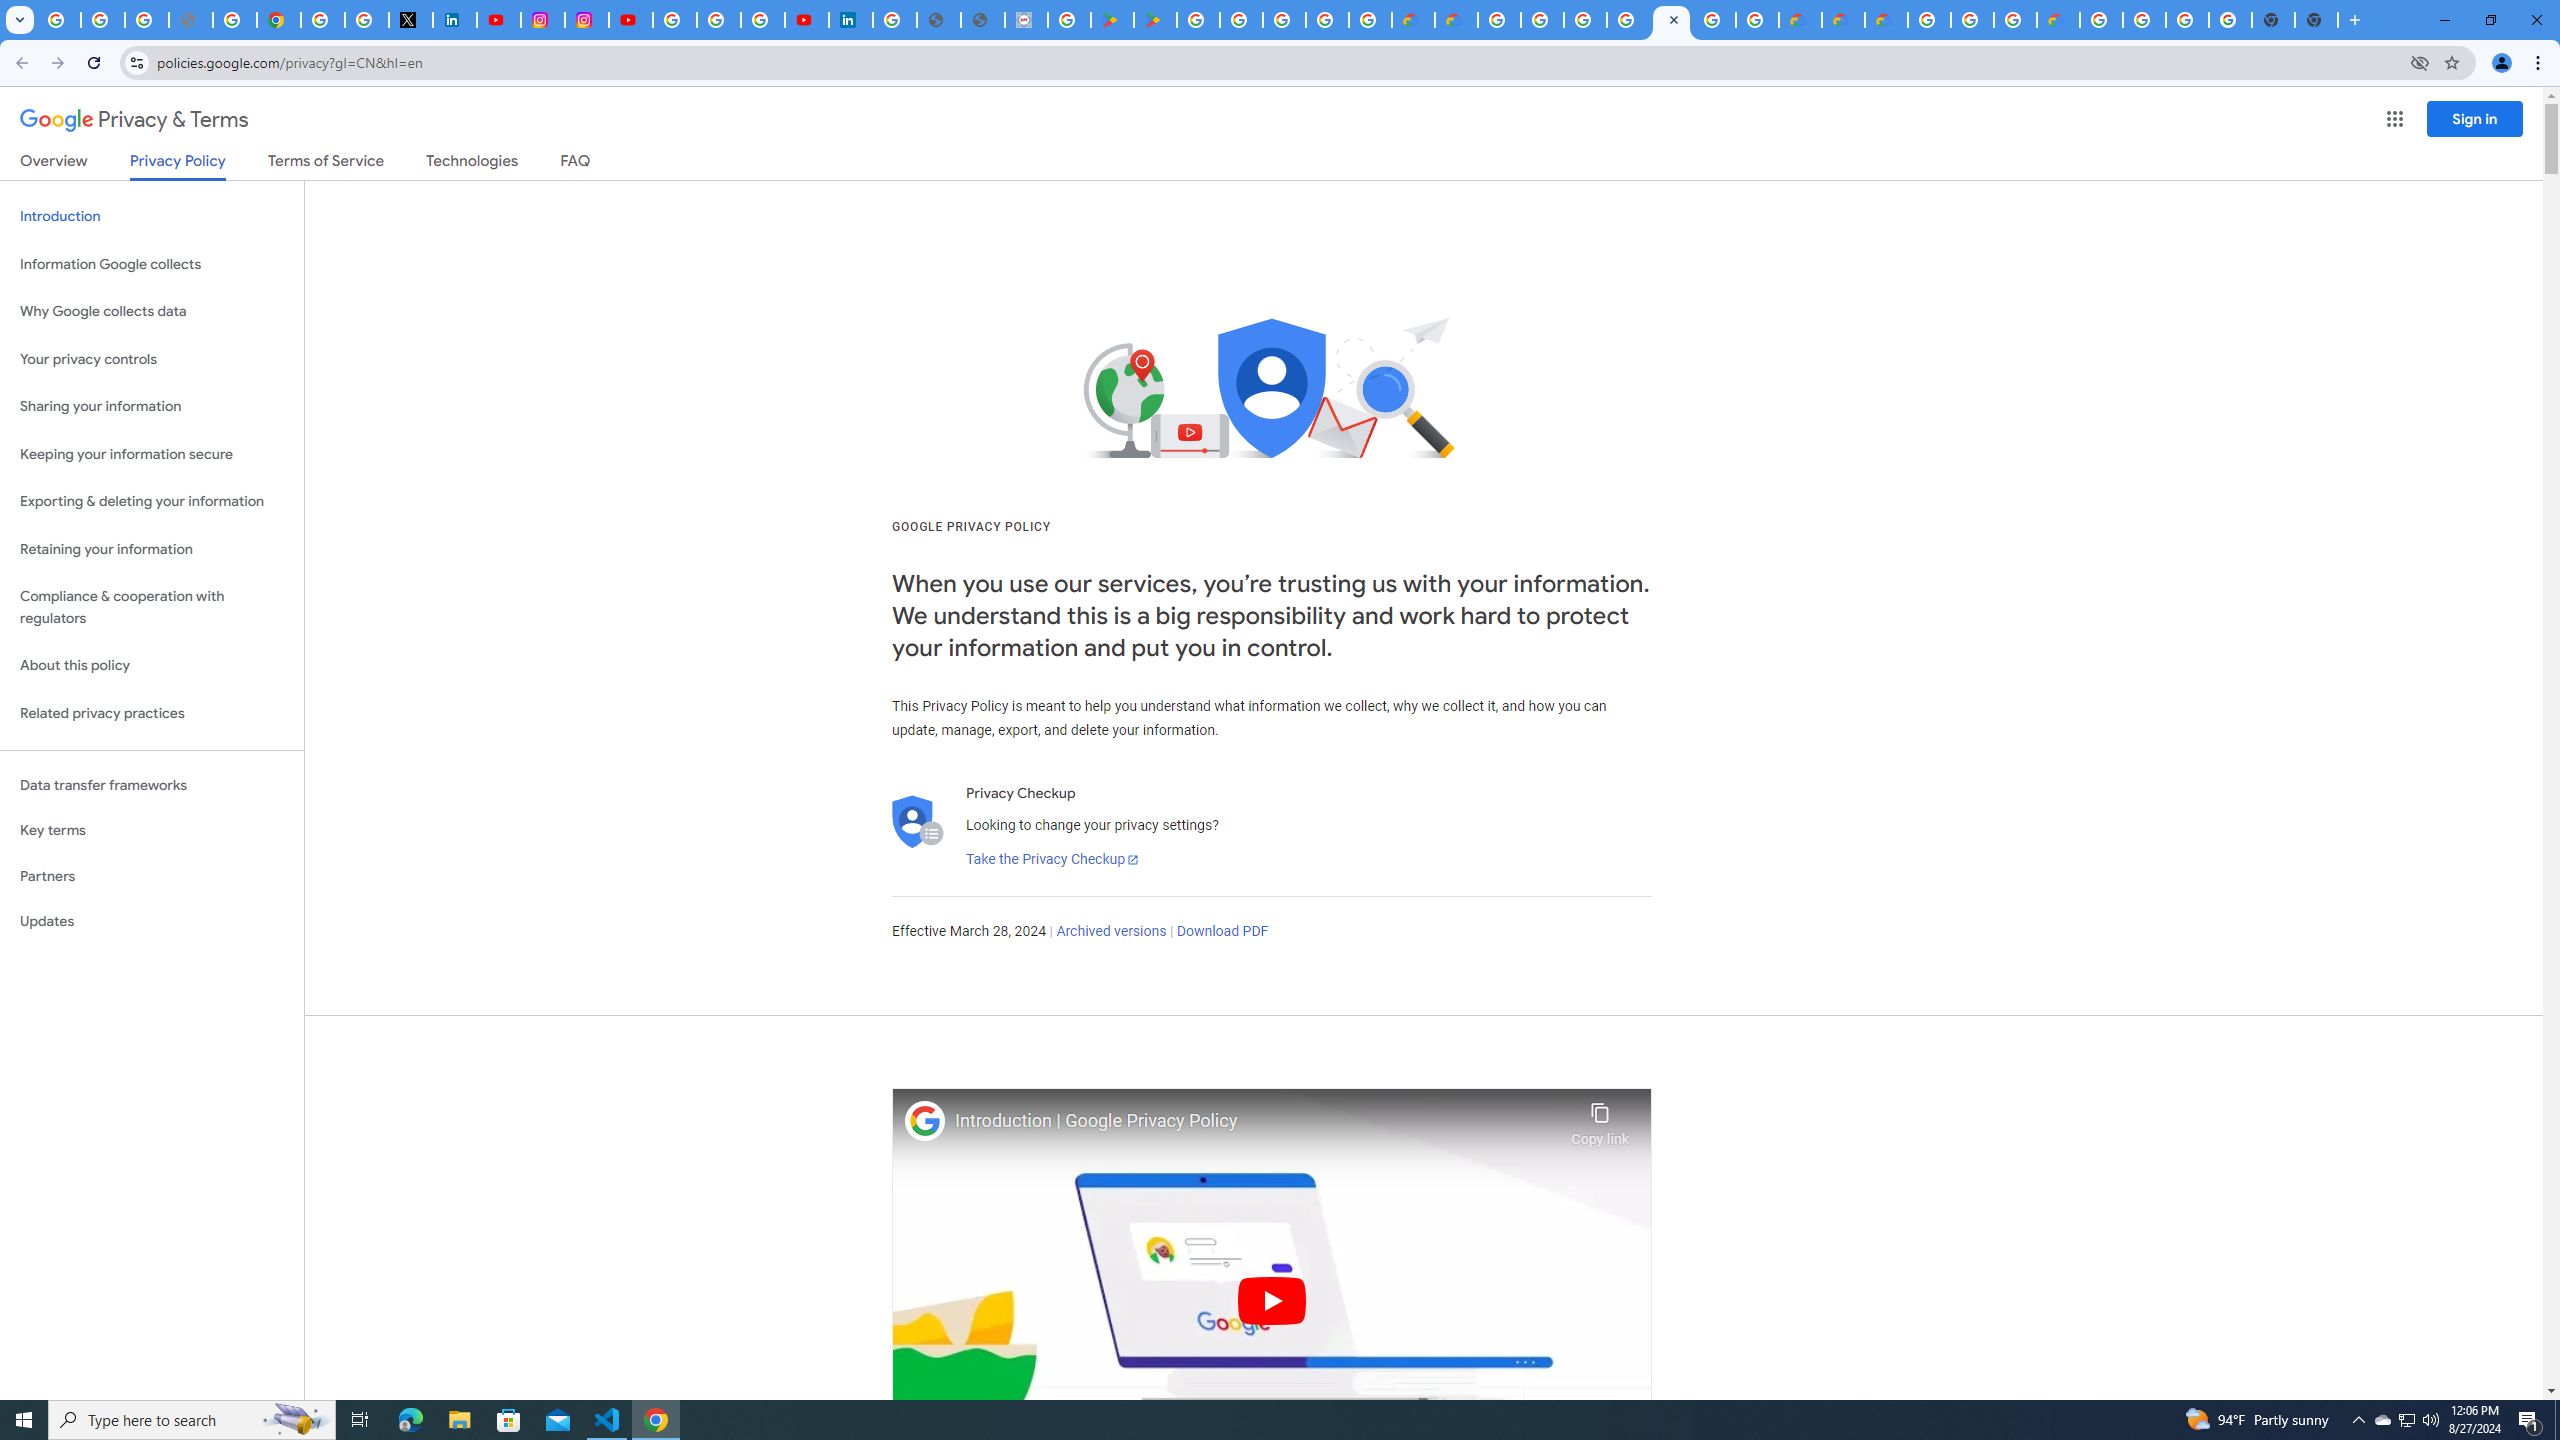 This screenshot has width=2560, height=1440. I want to click on Data Privacy Framework, so click(1026, 20).